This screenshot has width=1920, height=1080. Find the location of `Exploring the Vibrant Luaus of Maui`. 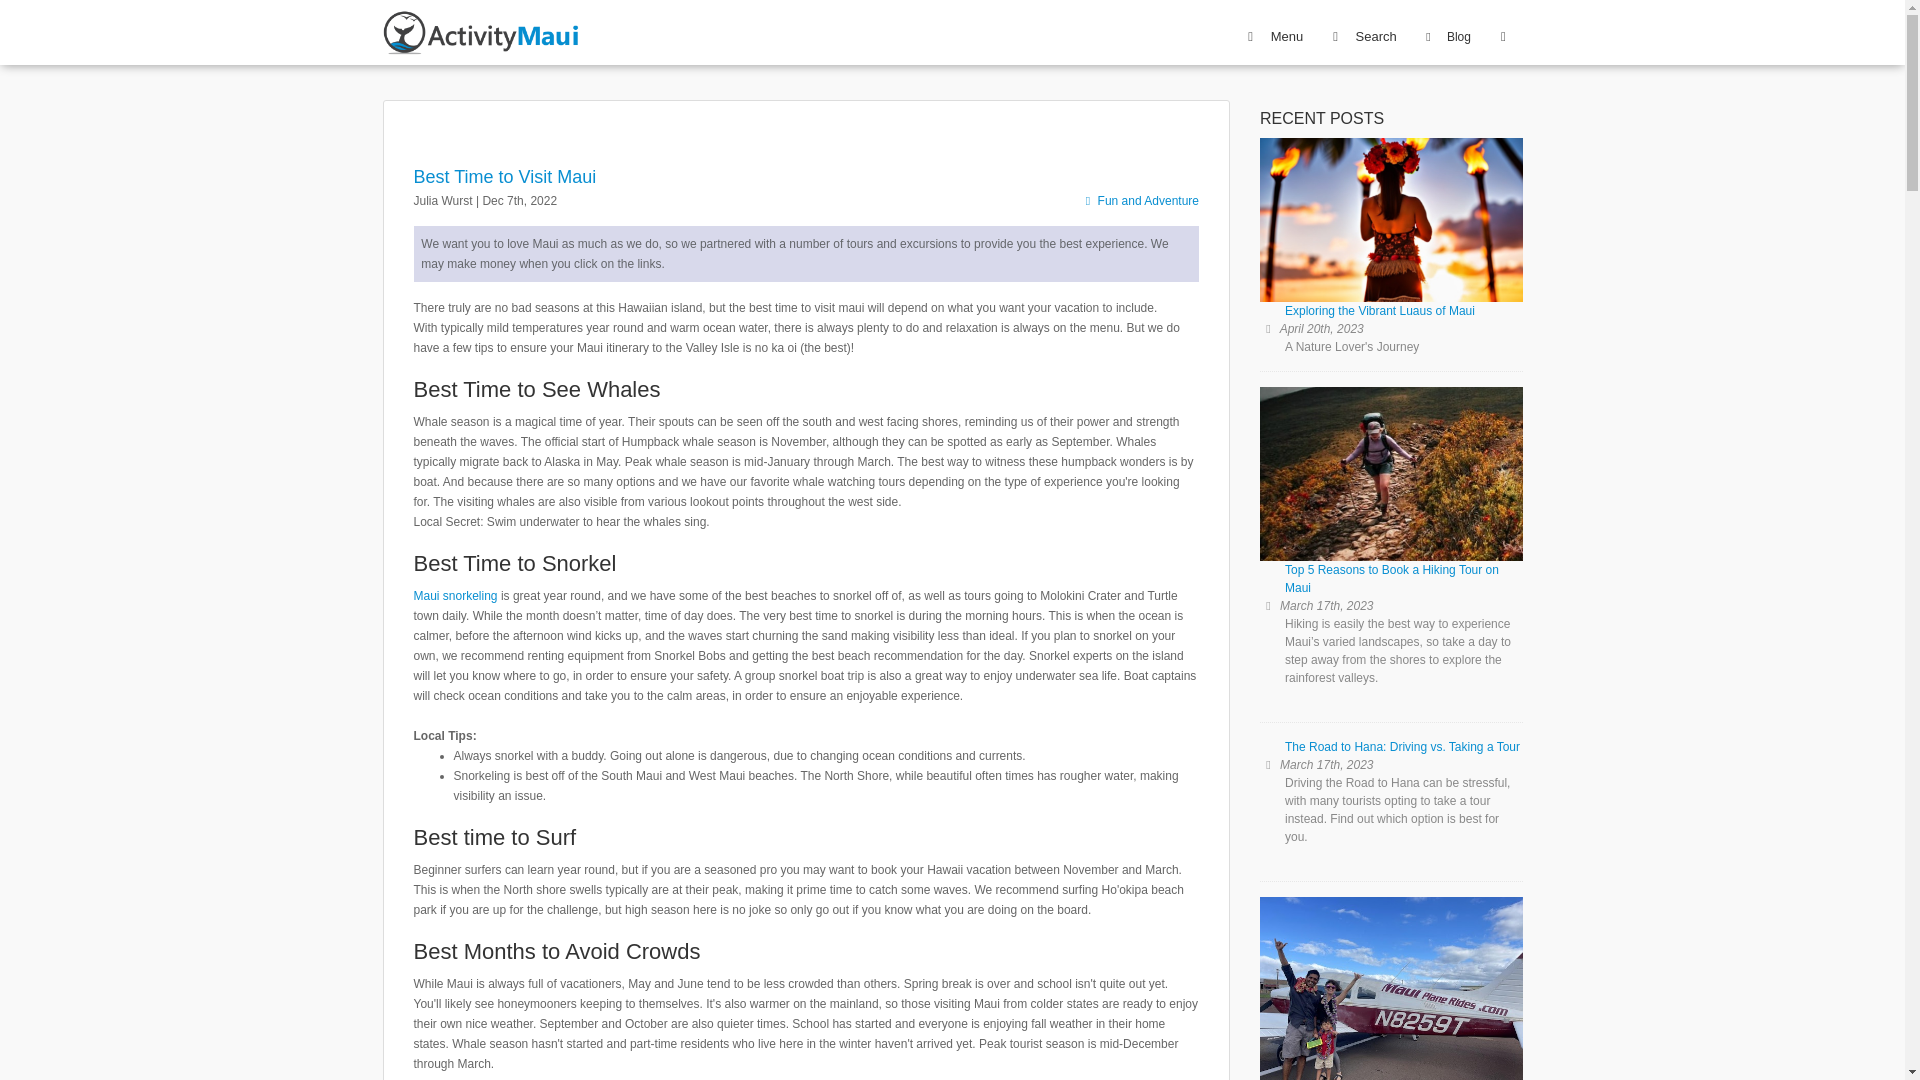

Exploring the Vibrant Luaus of Maui is located at coordinates (1390, 236).